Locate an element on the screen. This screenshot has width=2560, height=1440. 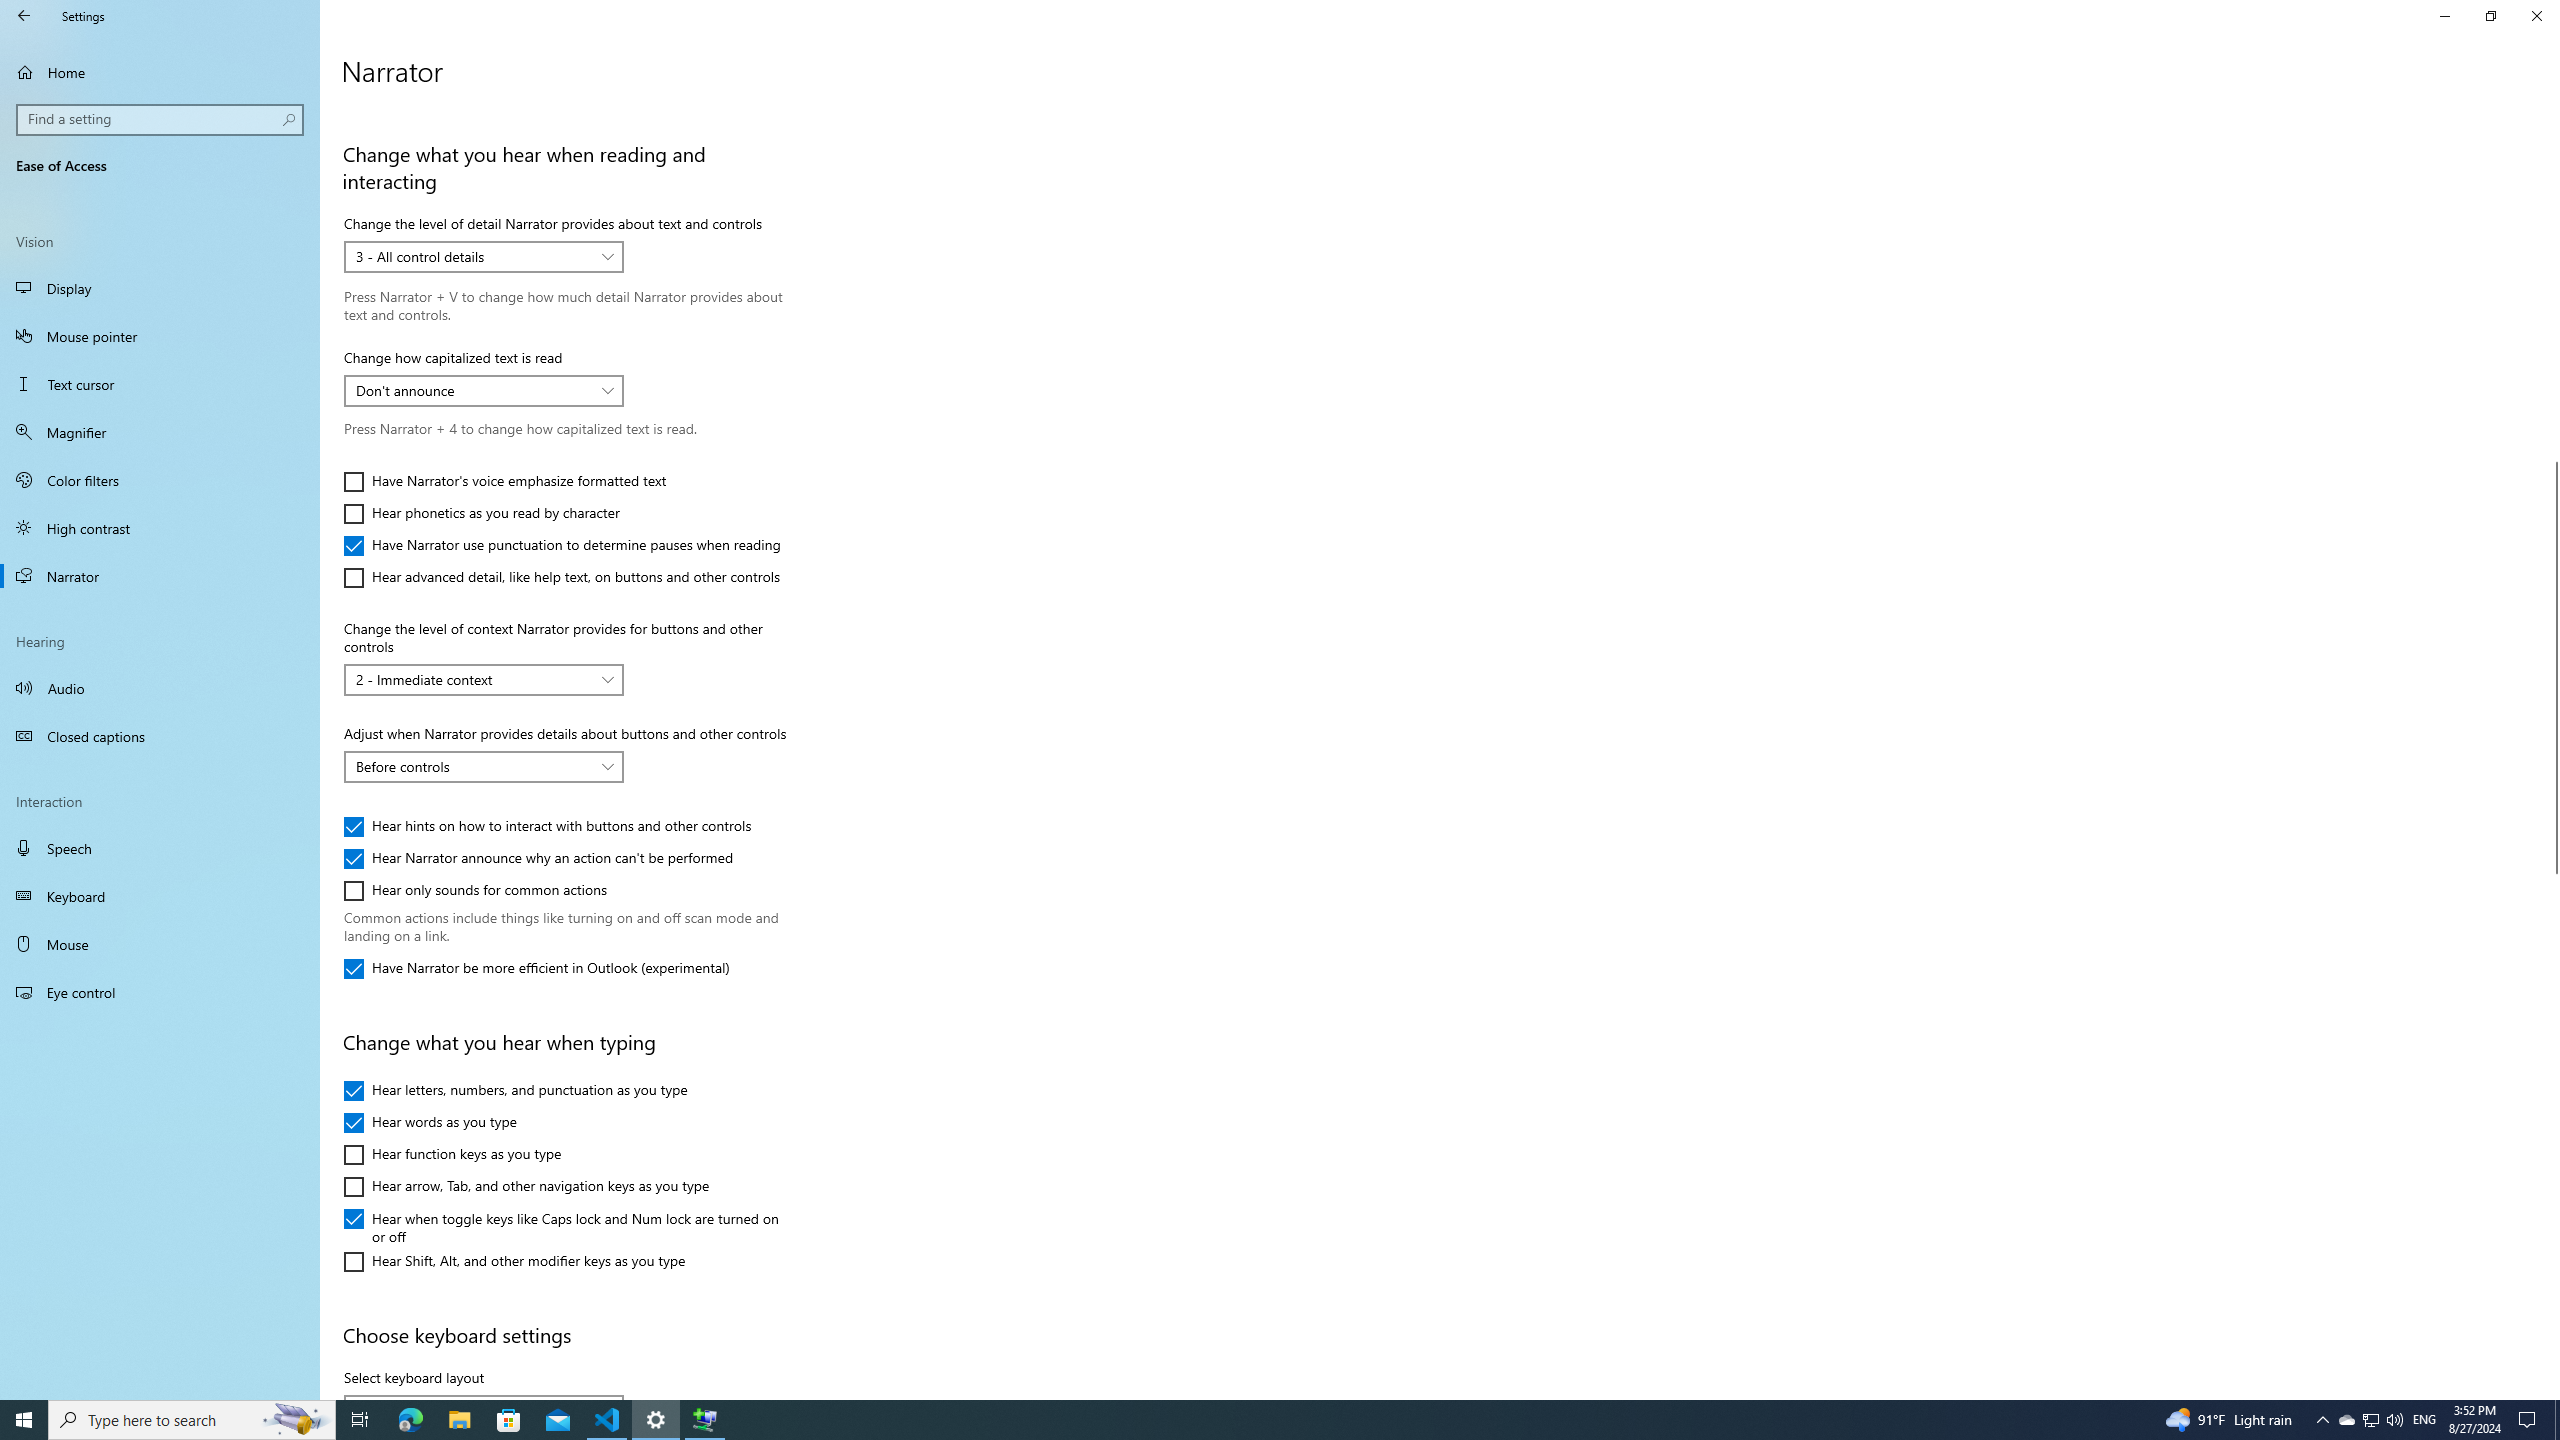
Show desktop is located at coordinates (2557, 1420).